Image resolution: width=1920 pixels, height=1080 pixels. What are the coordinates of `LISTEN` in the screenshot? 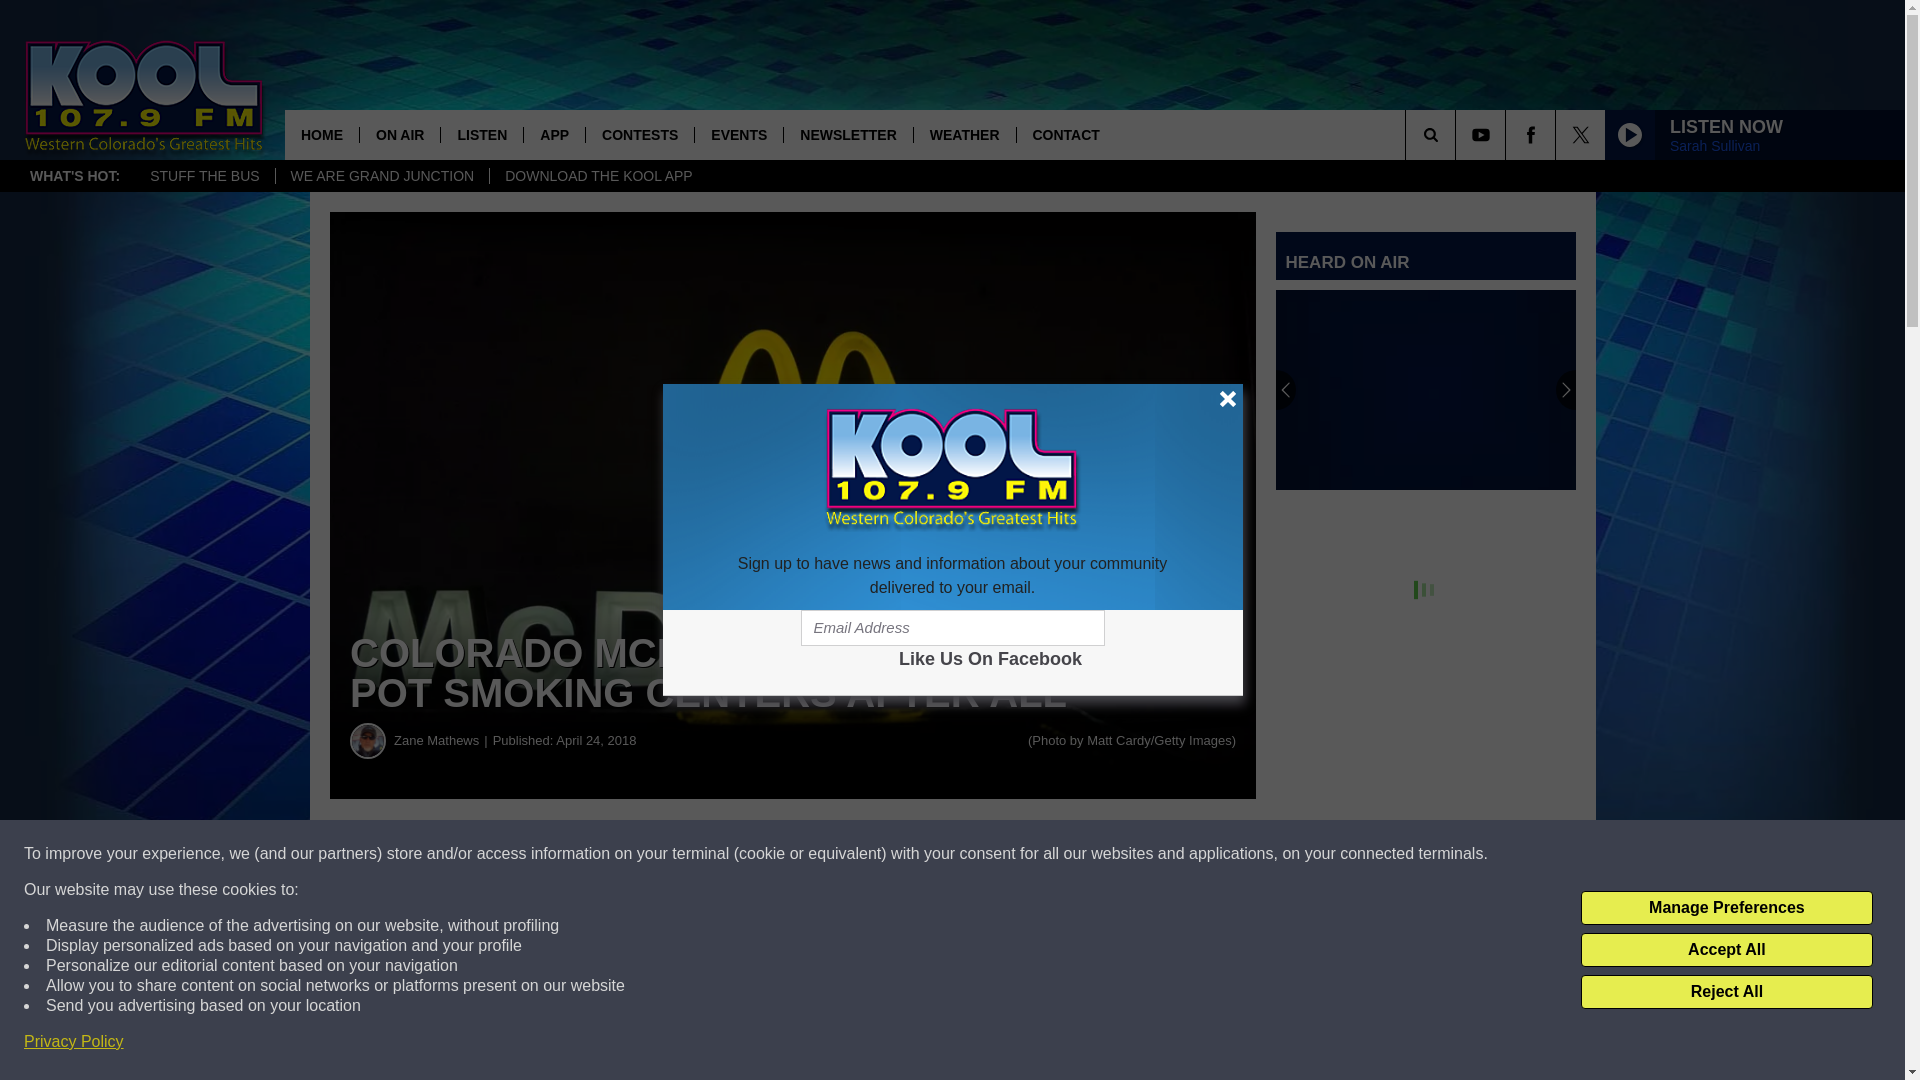 It's located at (480, 134).